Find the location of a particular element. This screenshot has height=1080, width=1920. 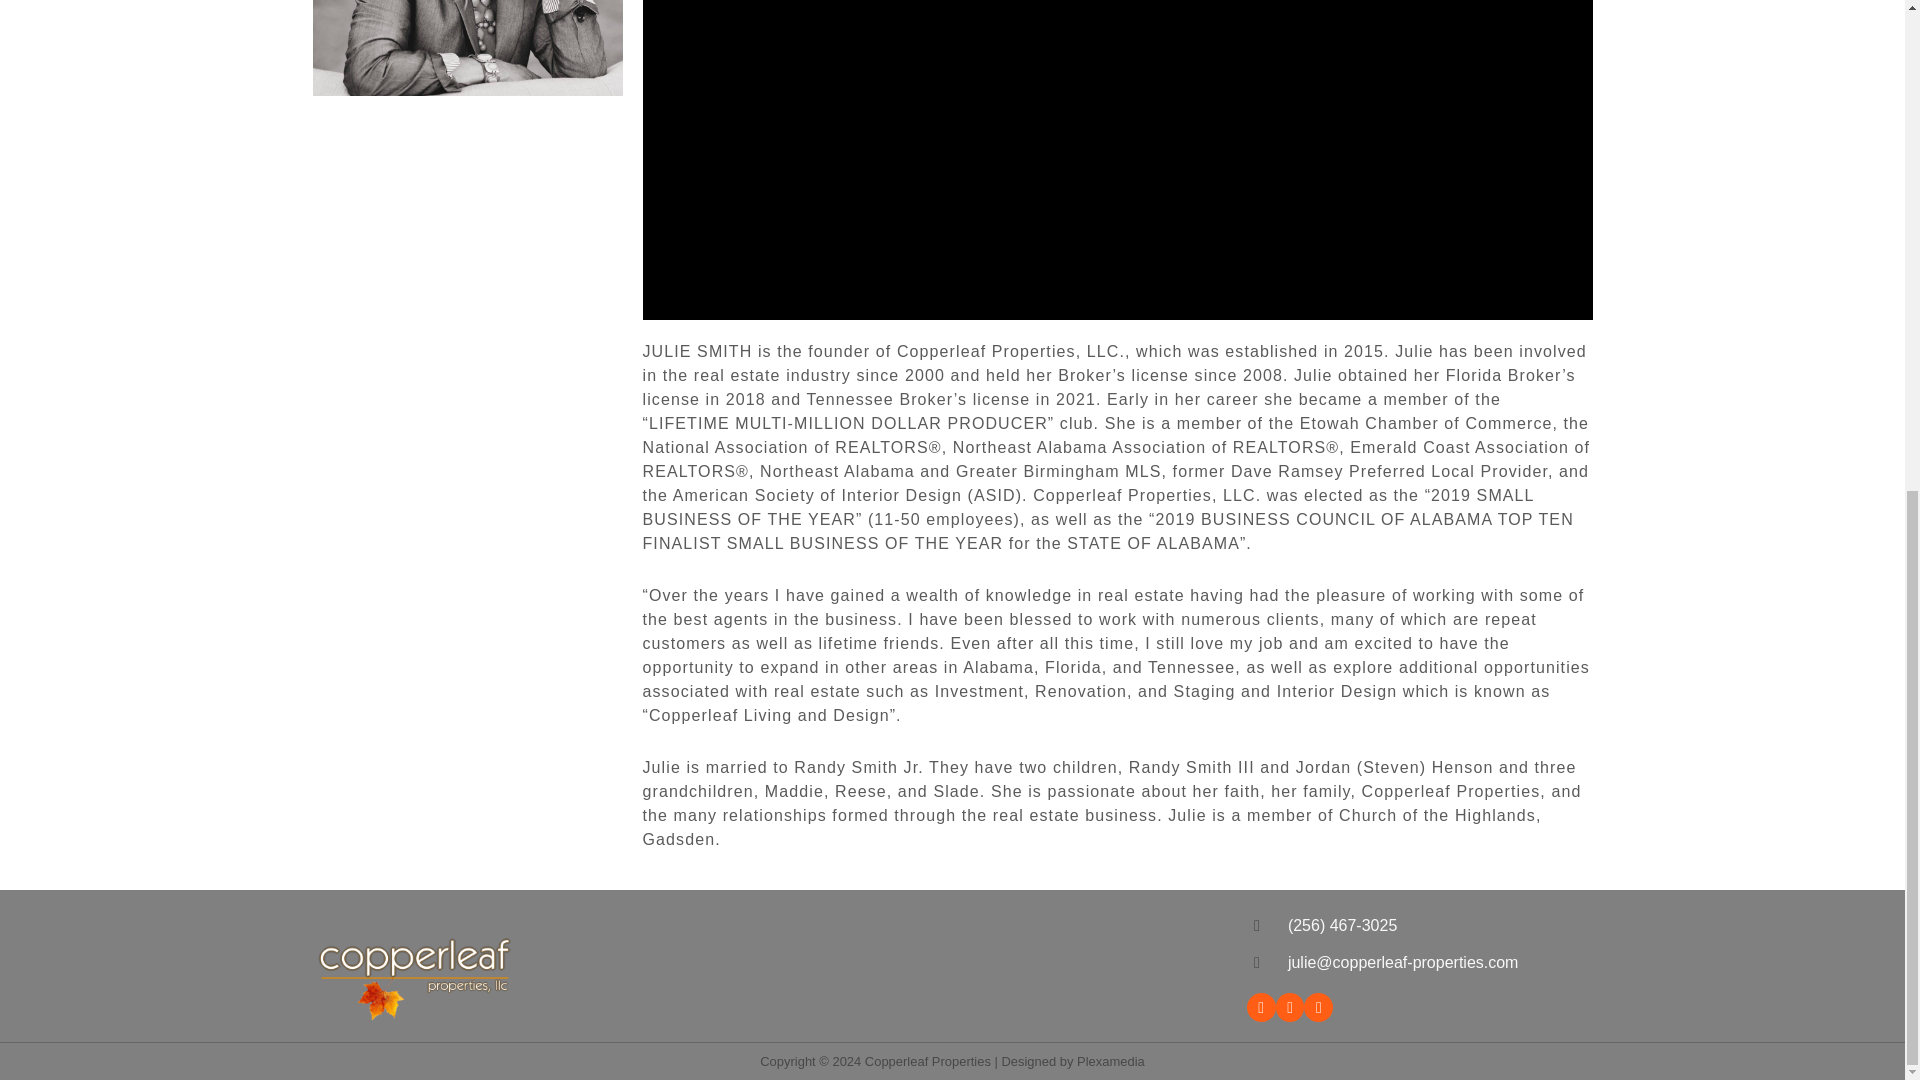

Youtube is located at coordinates (1318, 1006).